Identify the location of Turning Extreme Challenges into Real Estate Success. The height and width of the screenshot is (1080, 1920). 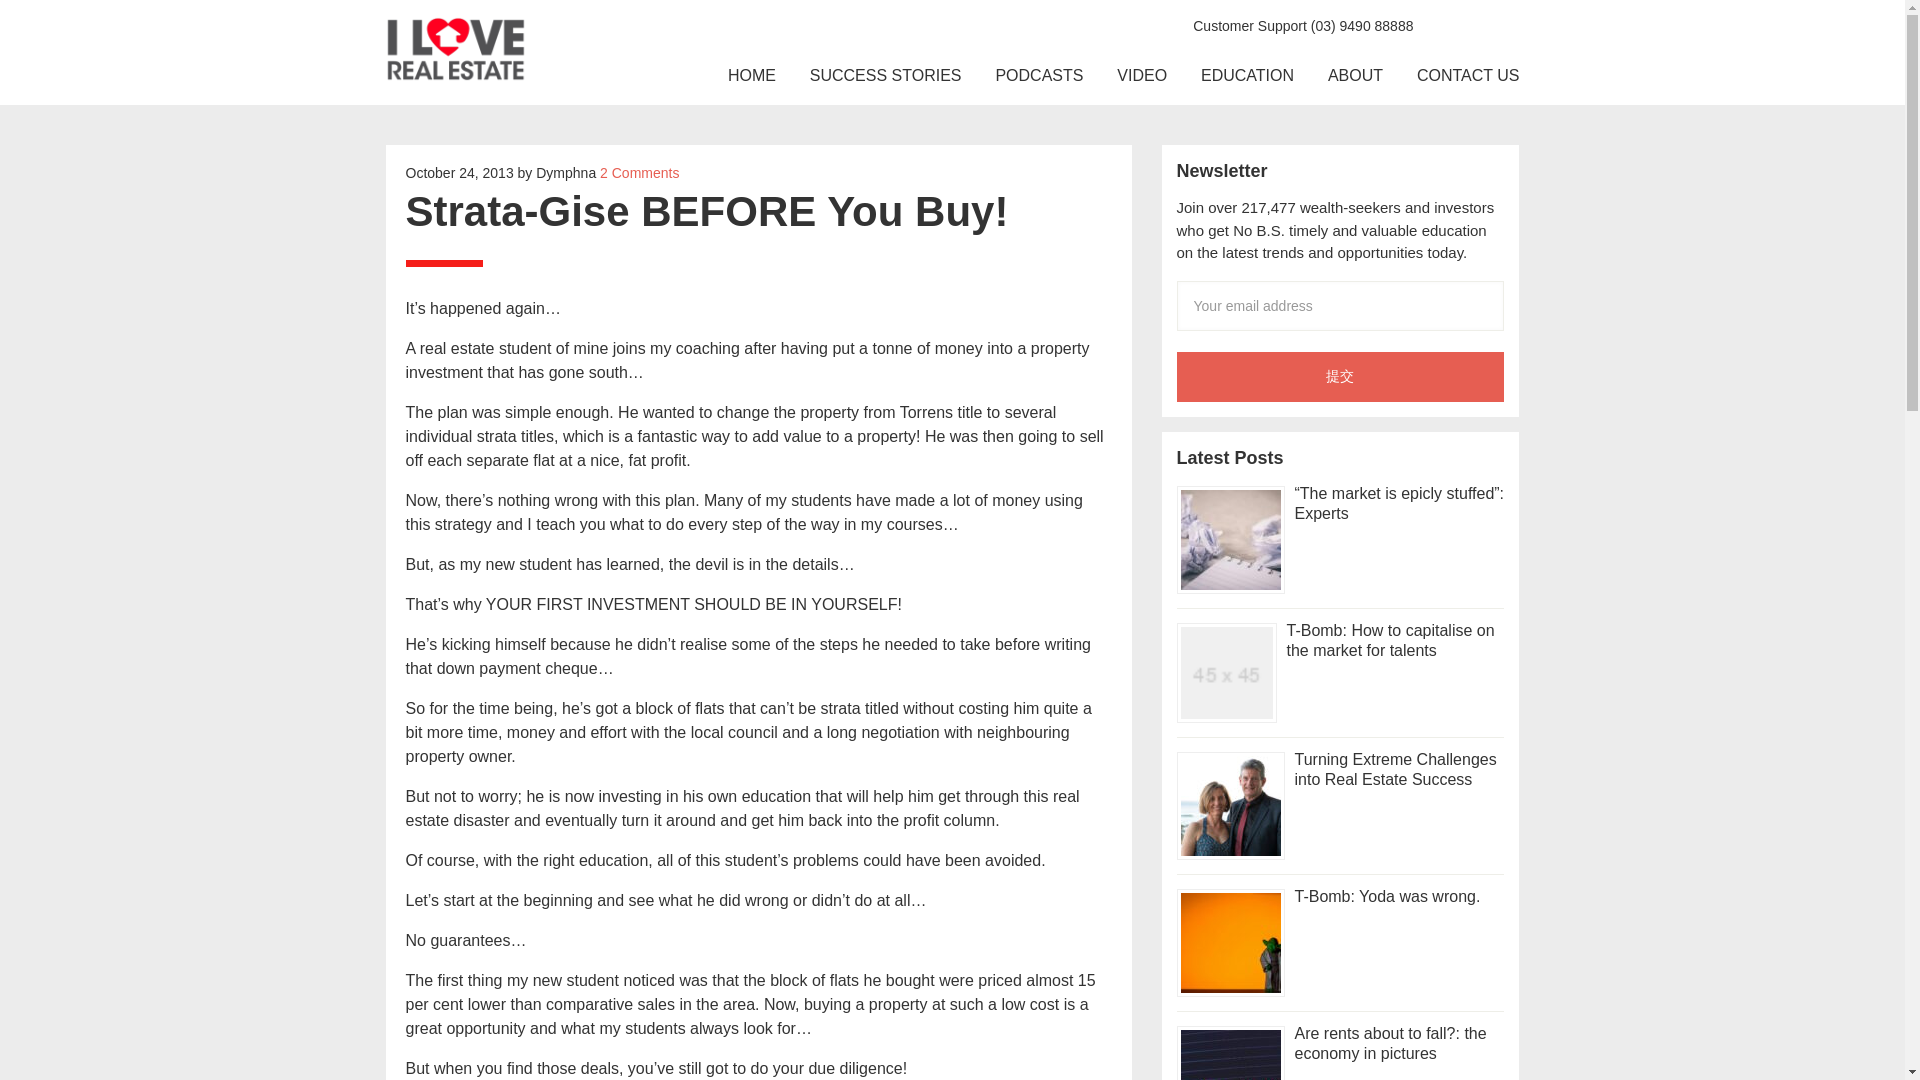
(1394, 768).